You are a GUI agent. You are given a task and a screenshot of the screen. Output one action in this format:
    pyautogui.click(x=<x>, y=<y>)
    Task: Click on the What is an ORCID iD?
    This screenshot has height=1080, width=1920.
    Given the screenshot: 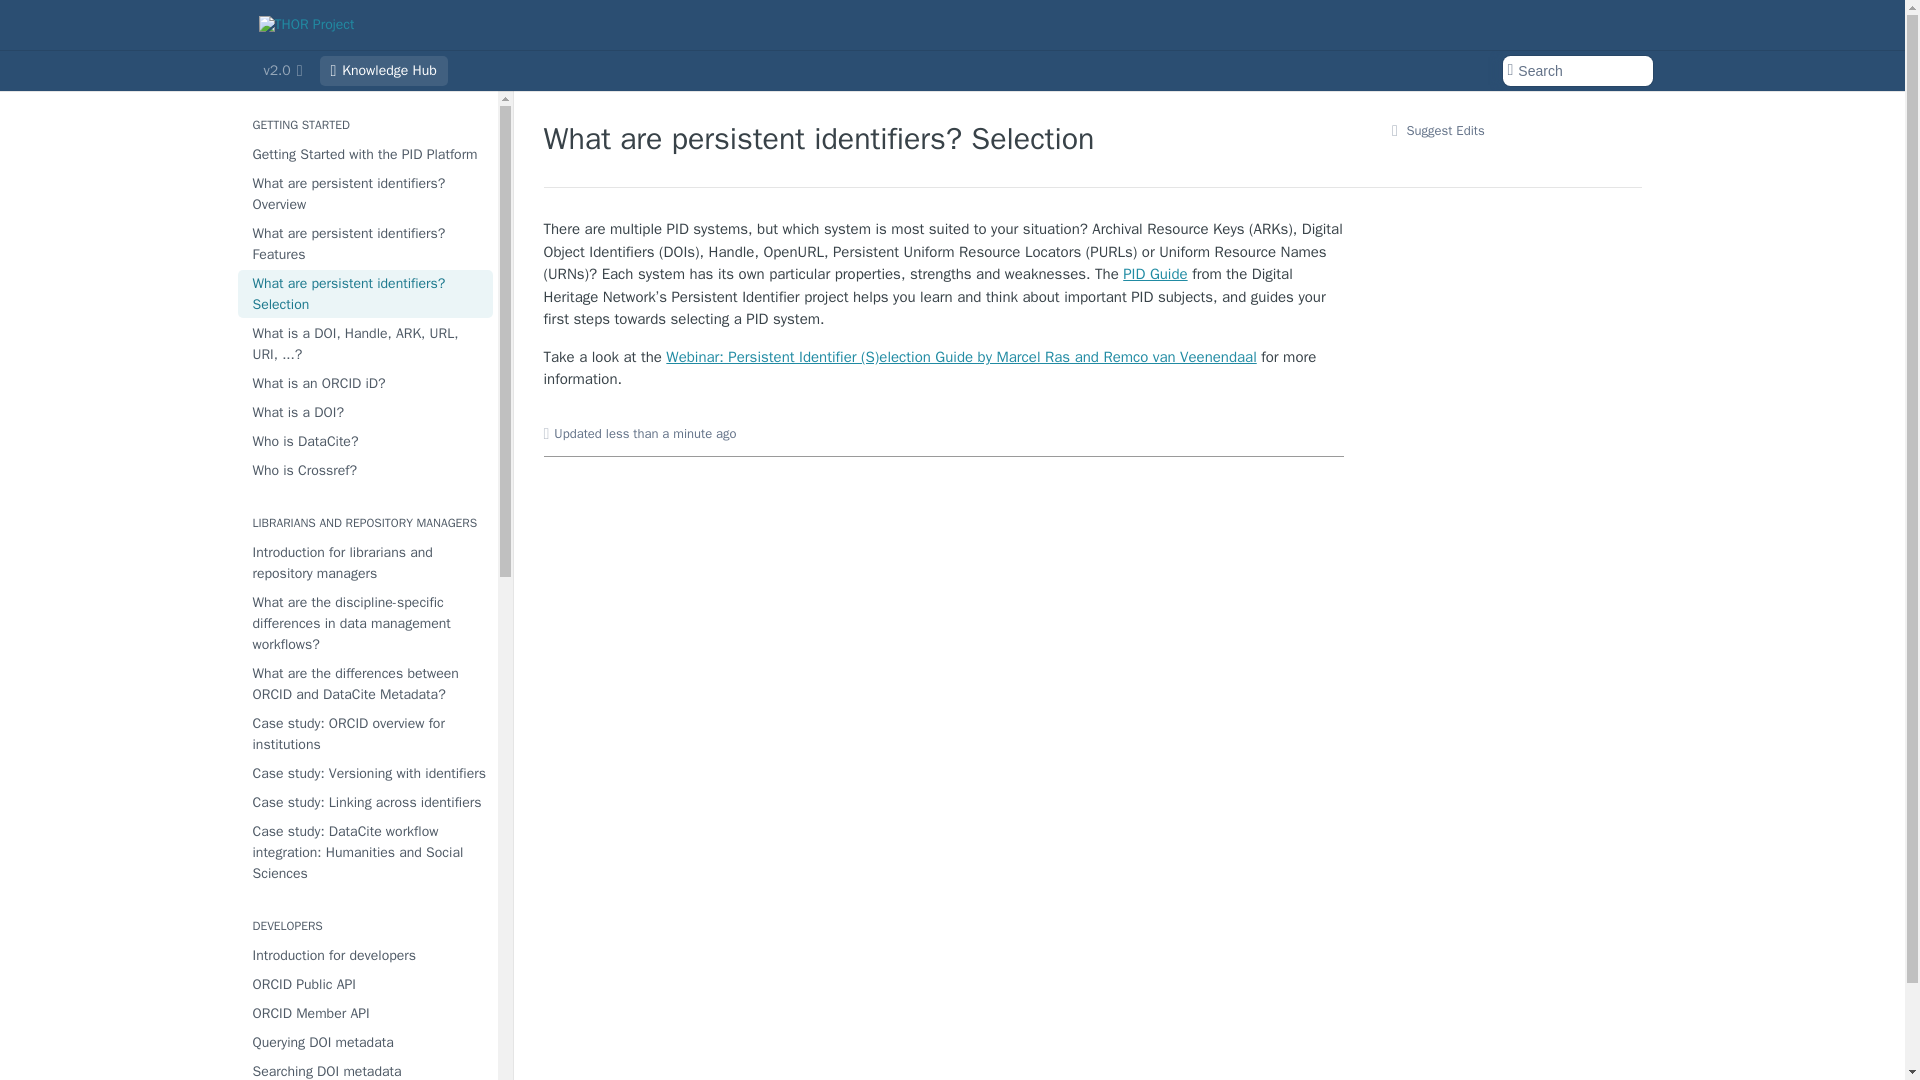 What is the action you would take?
    pyautogui.click(x=366, y=384)
    